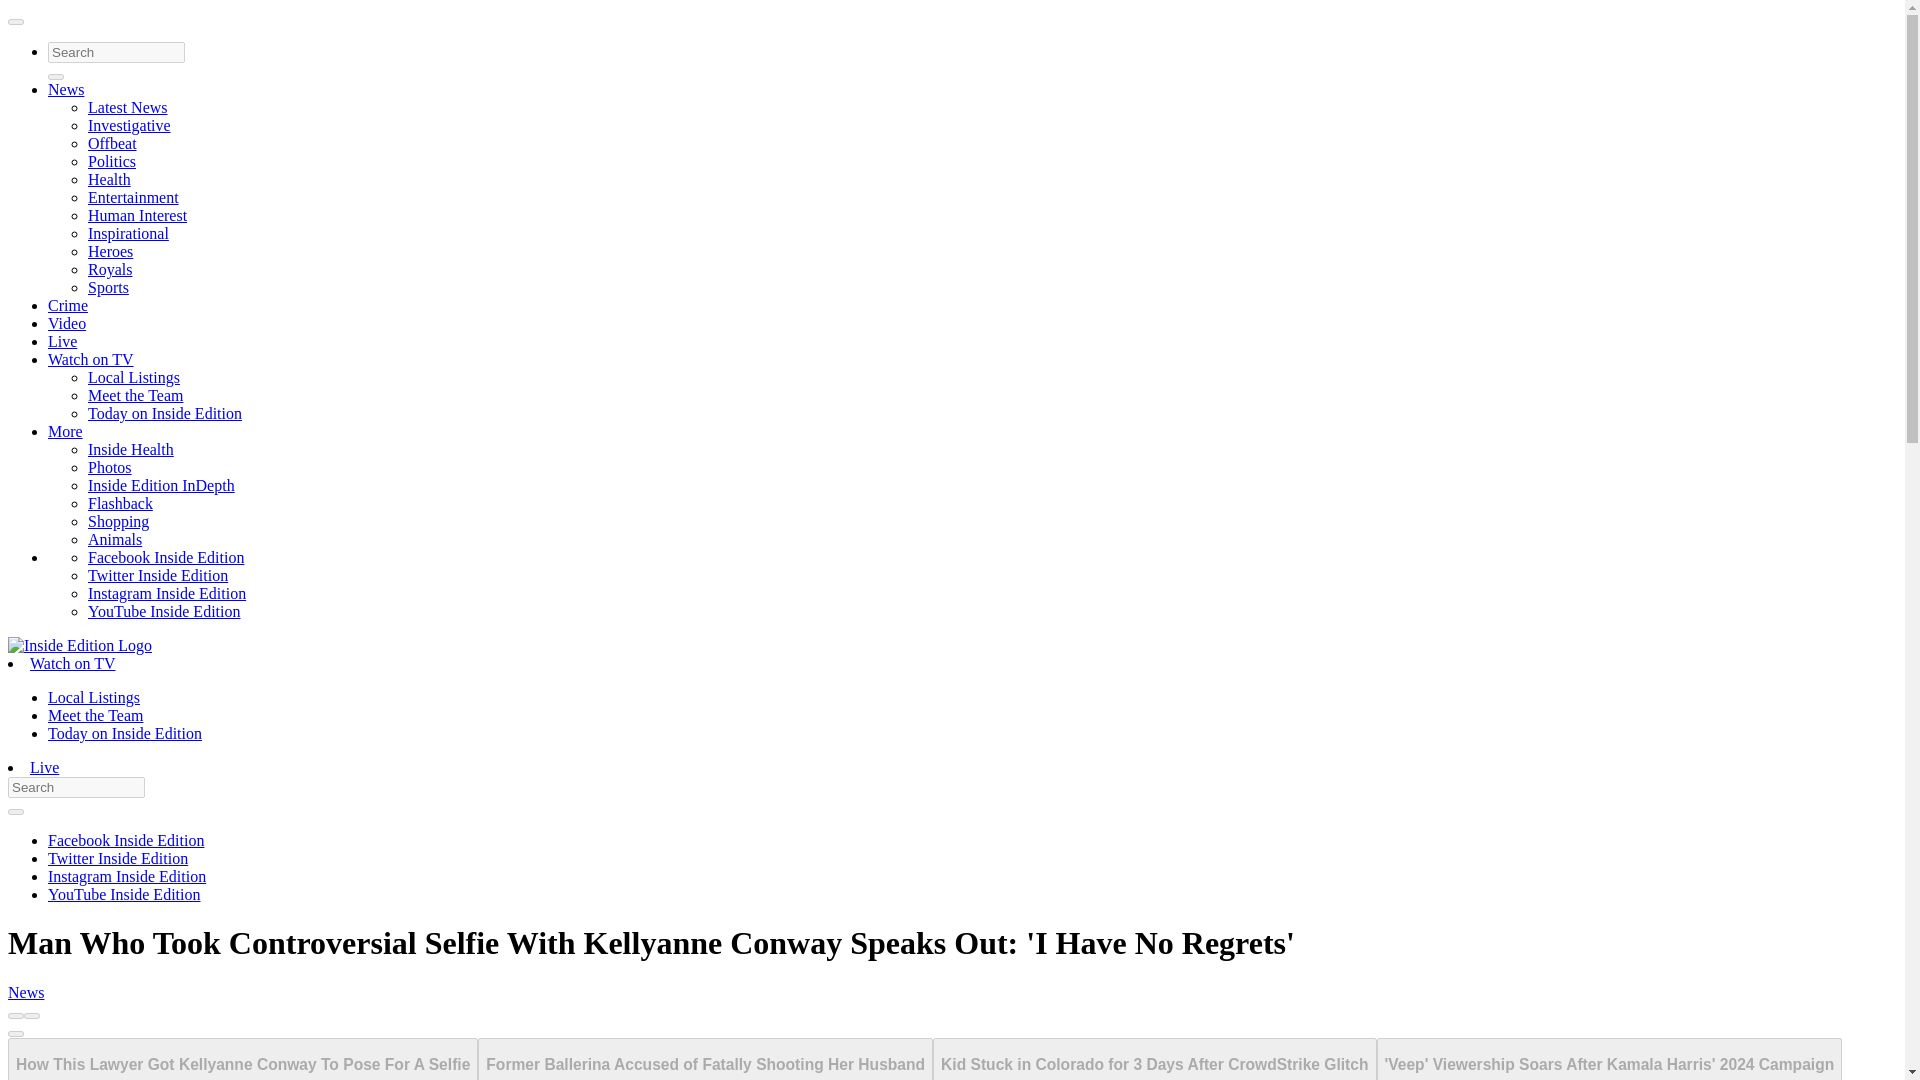 Image resolution: width=1920 pixels, height=1080 pixels. What do you see at coordinates (68, 306) in the screenshot?
I see `Crime` at bounding box center [68, 306].